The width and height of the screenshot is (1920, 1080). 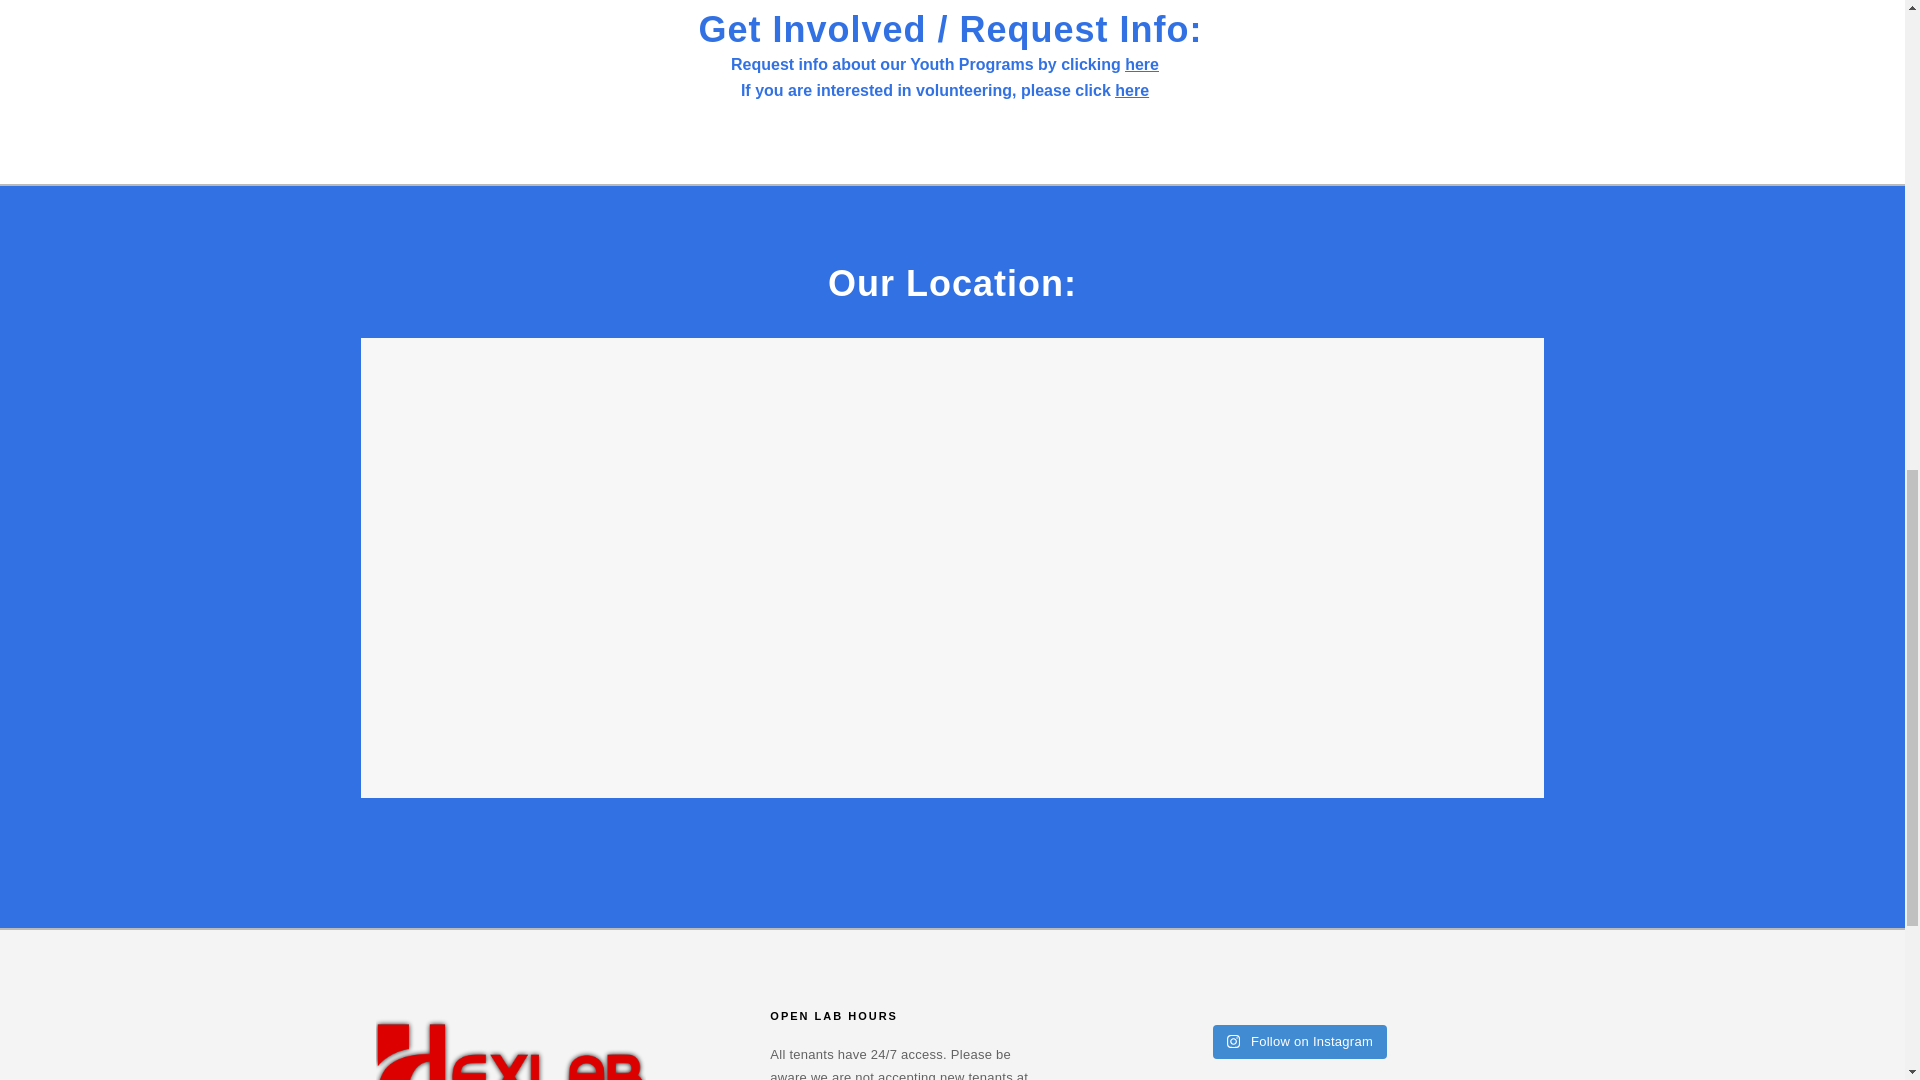 I want to click on here, so click(x=1132, y=90).